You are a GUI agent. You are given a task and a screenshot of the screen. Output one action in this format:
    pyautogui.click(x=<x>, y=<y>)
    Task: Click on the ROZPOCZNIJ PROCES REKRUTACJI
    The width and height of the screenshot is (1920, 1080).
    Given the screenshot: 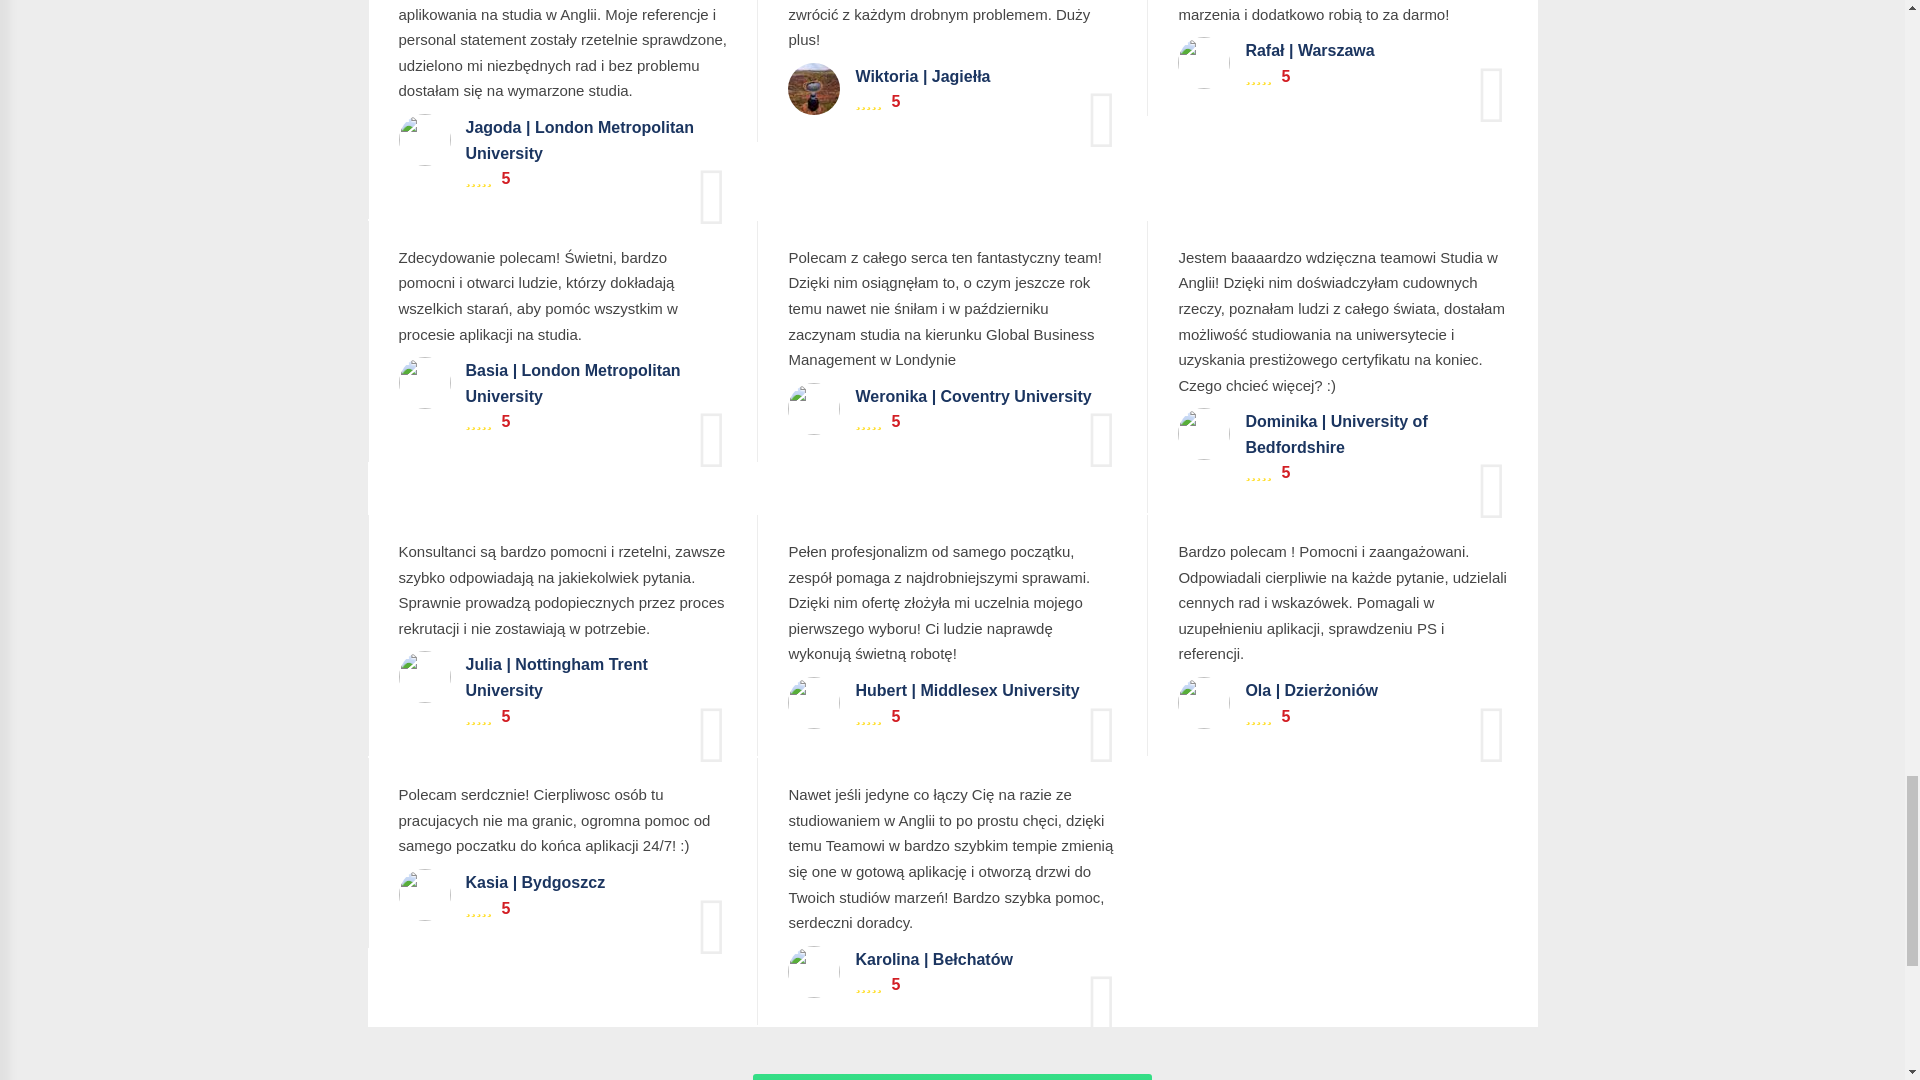 What is the action you would take?
    pyautogui.click(x=951, y=1076)
    